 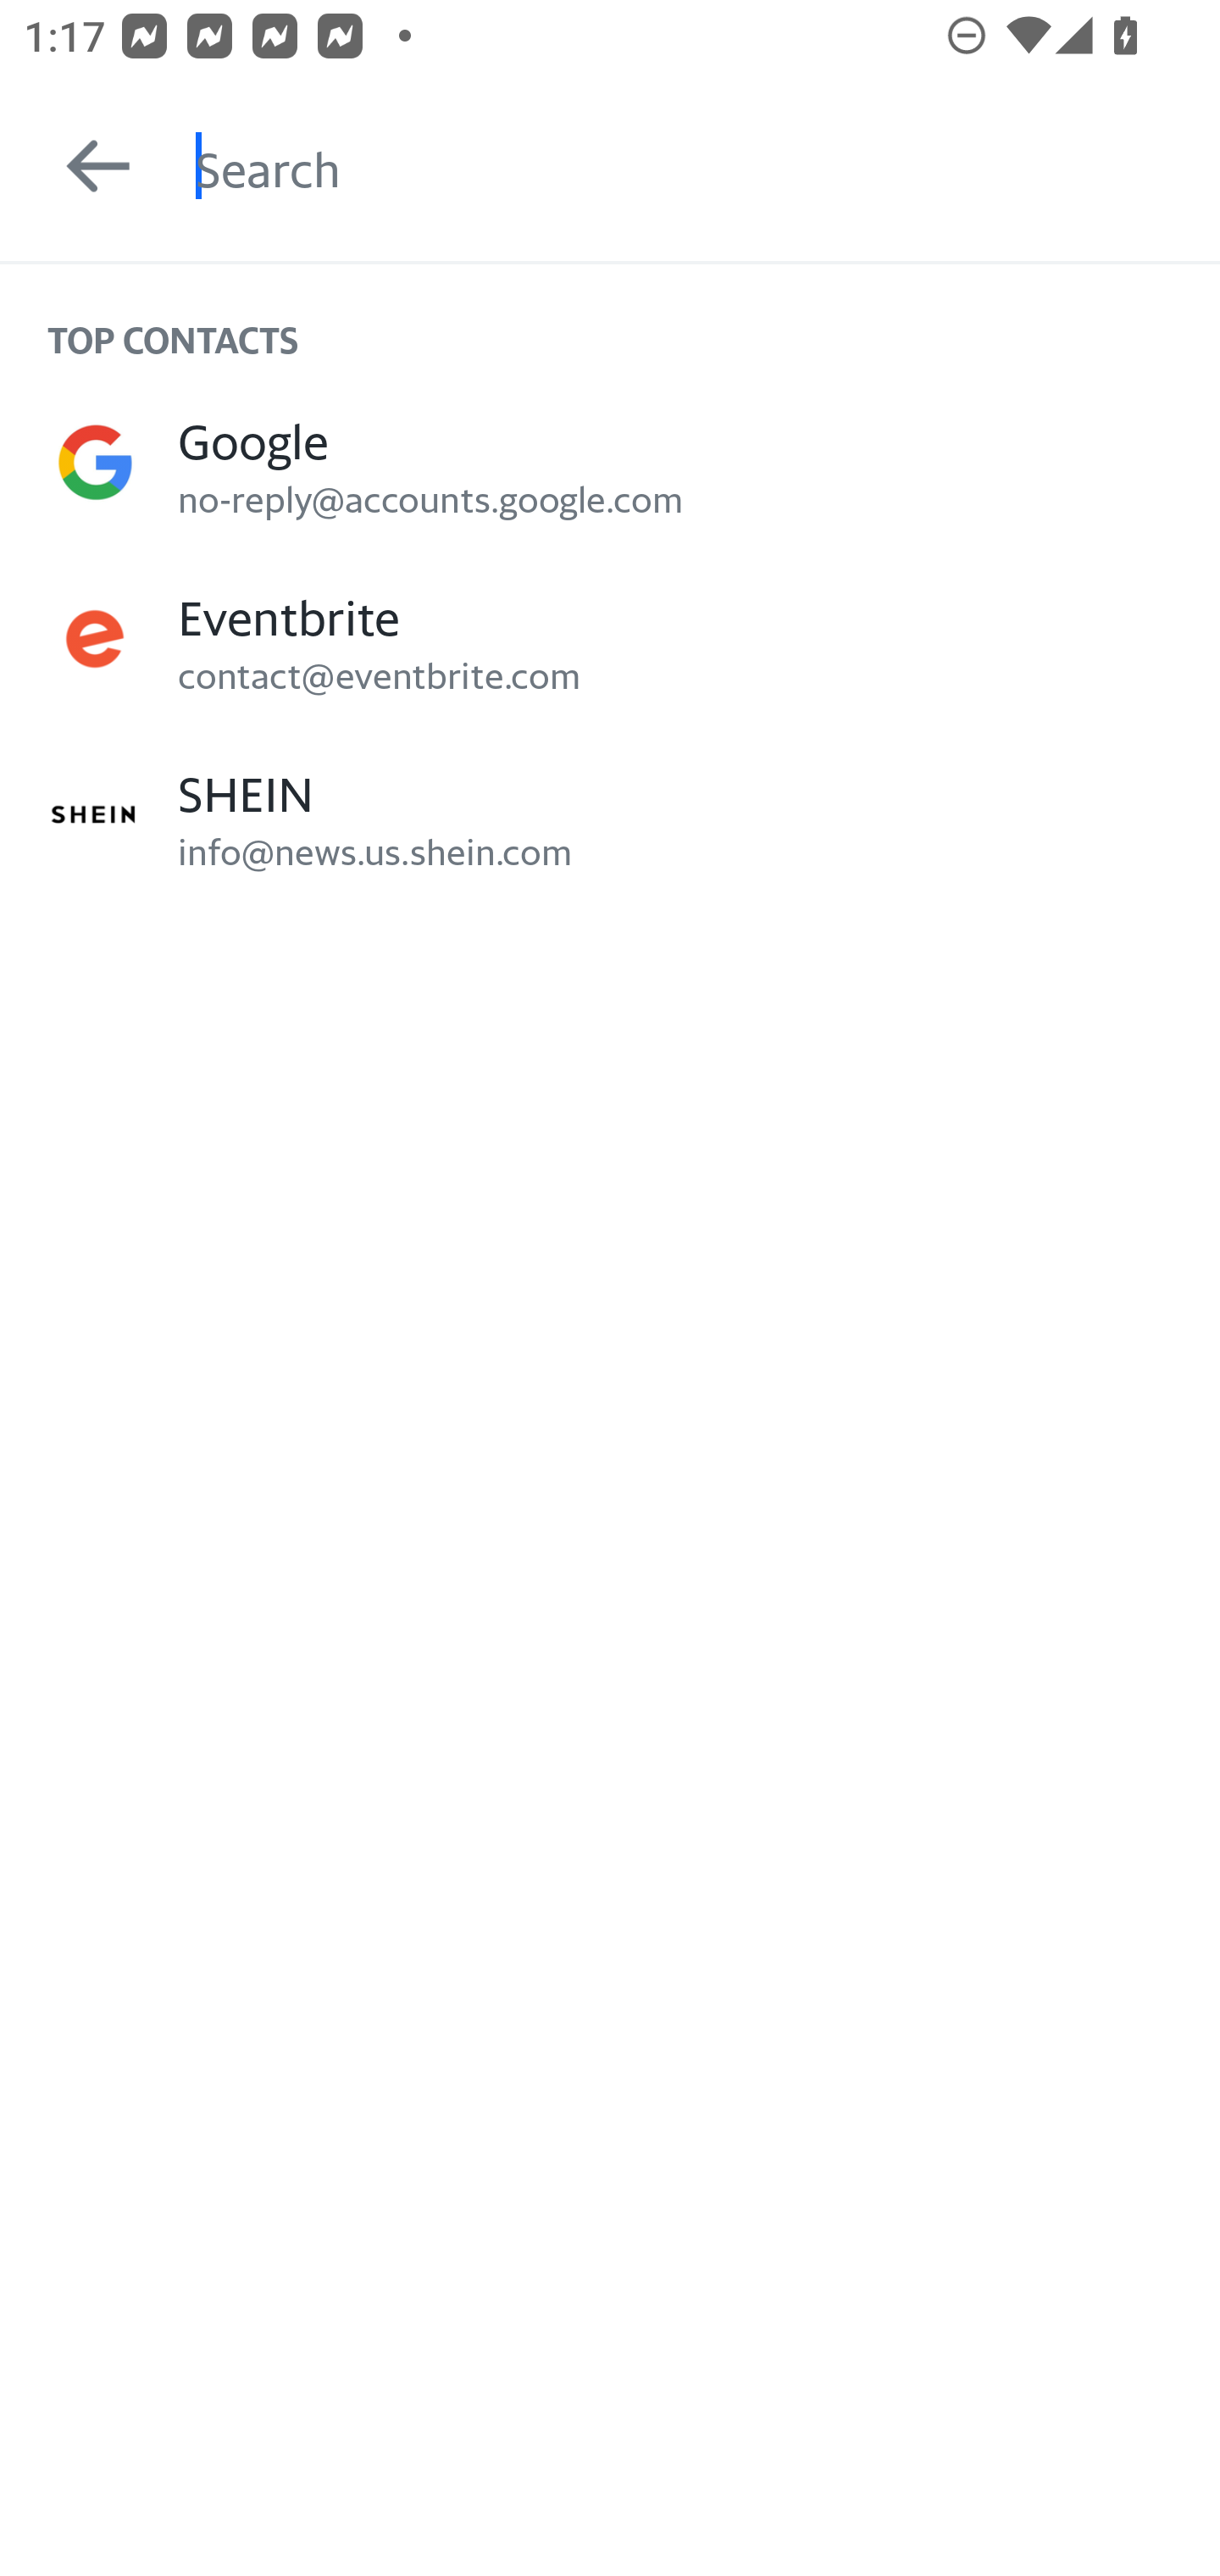 What do you see at coordinates (707, 166) in the screenshot?
I see `Search` at bounding box center [707, 166].